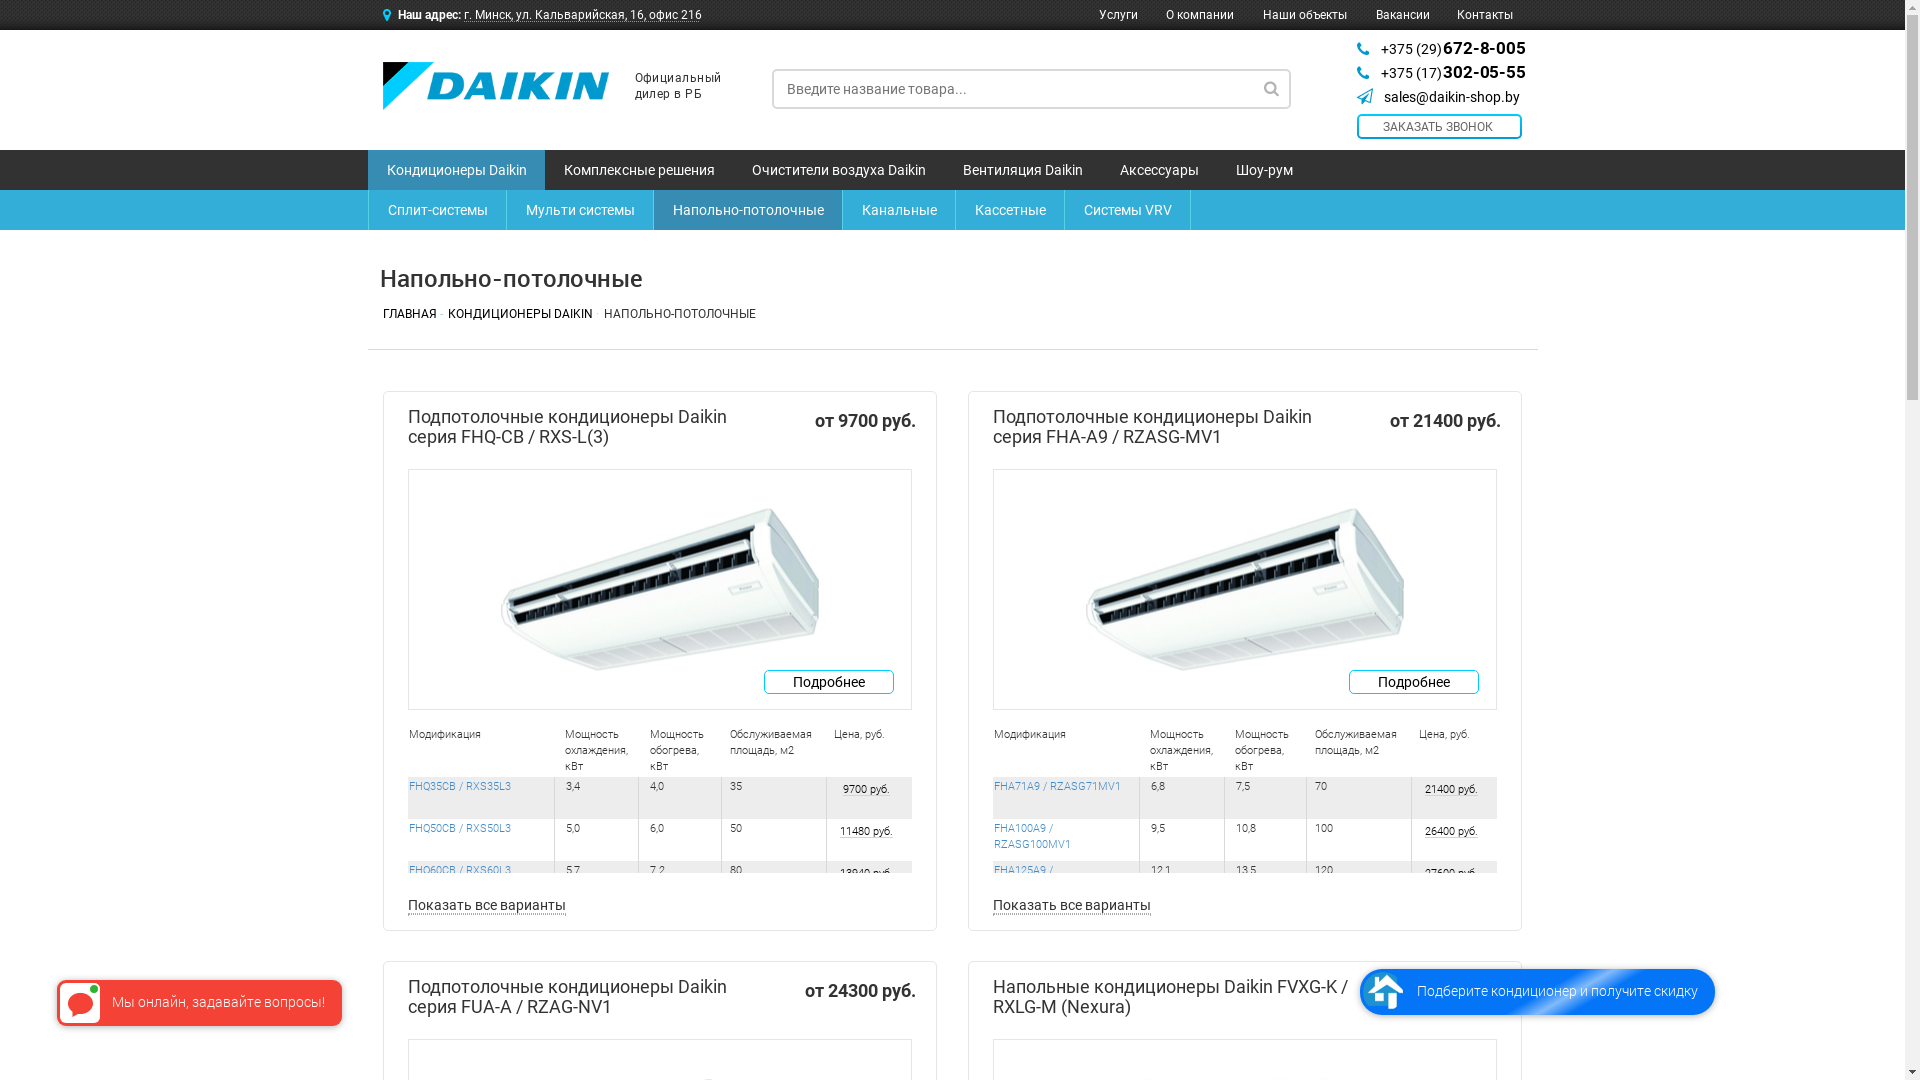 This screenshot has width=1920, height=1080. I want to click on FHA100A9 / RZASG100MV1, so click(1032, 836).